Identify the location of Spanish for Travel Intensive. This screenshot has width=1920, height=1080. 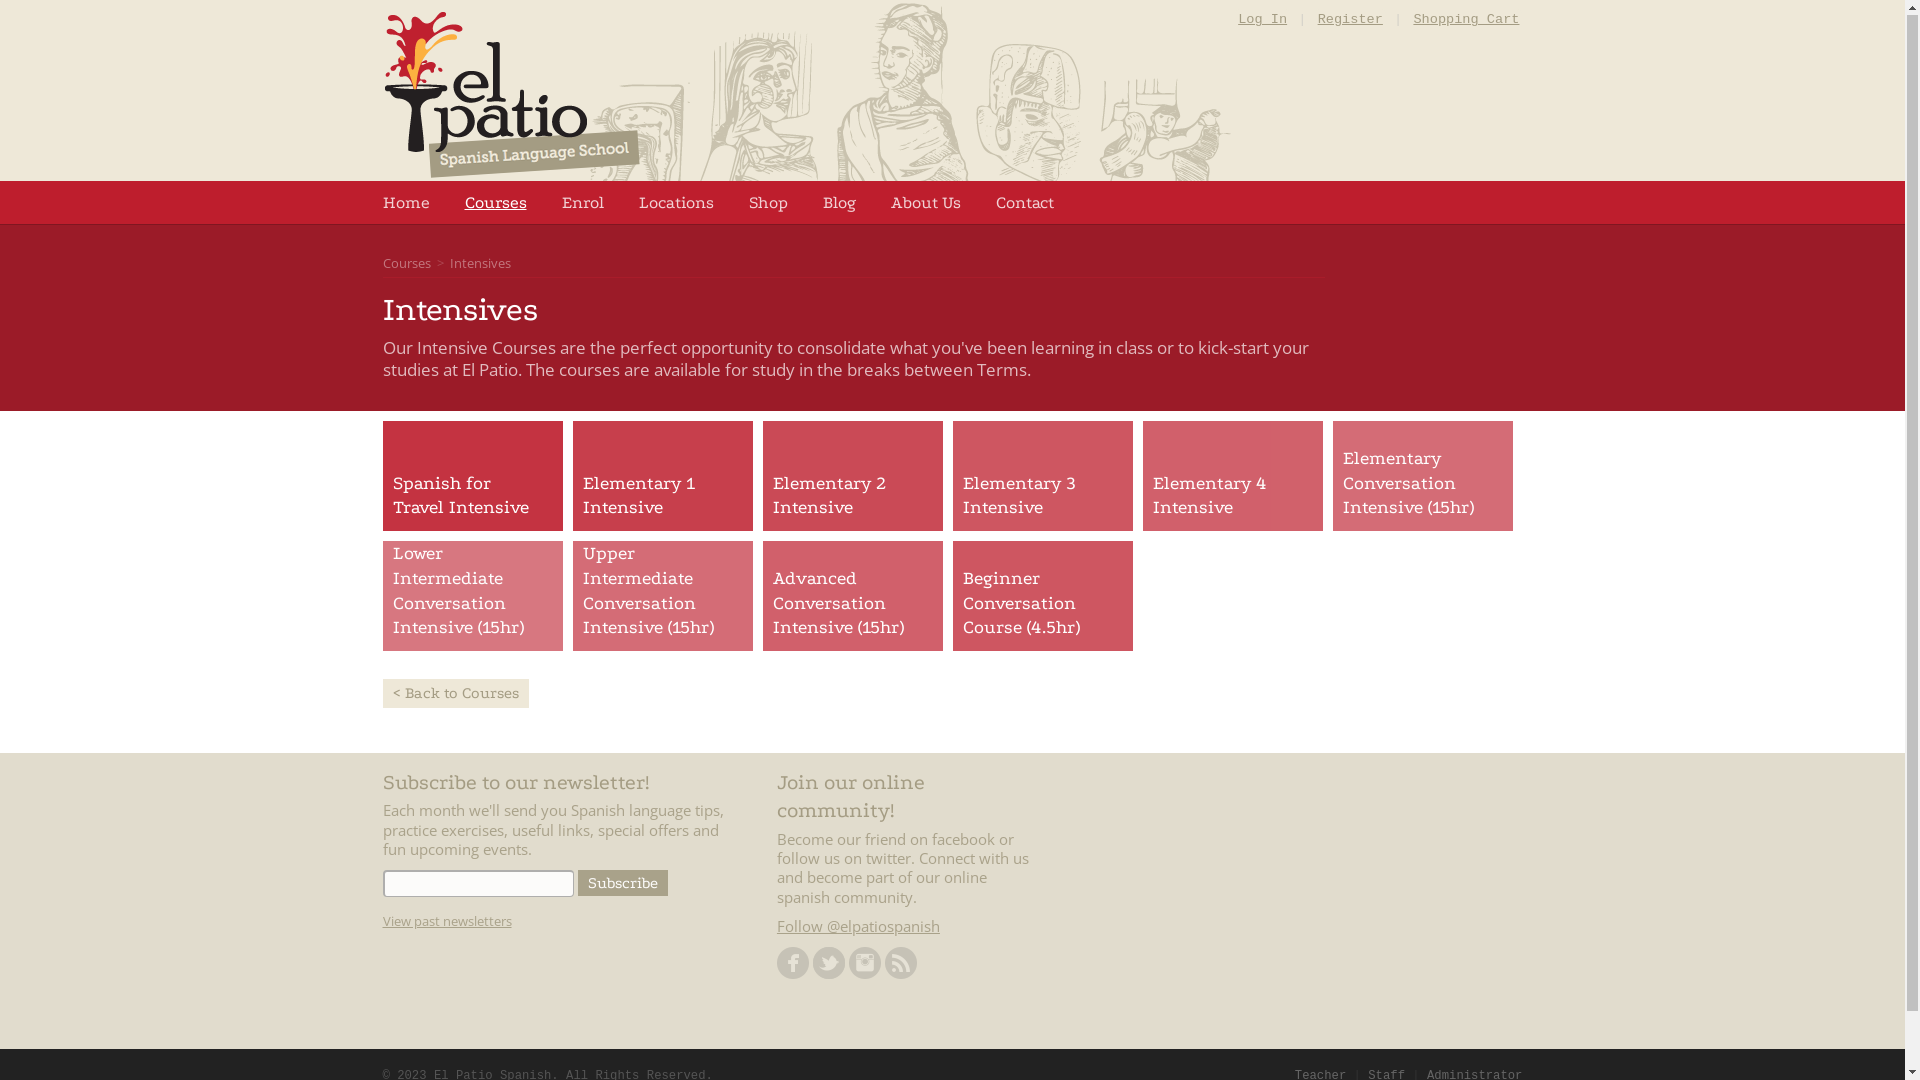
(472, 498).